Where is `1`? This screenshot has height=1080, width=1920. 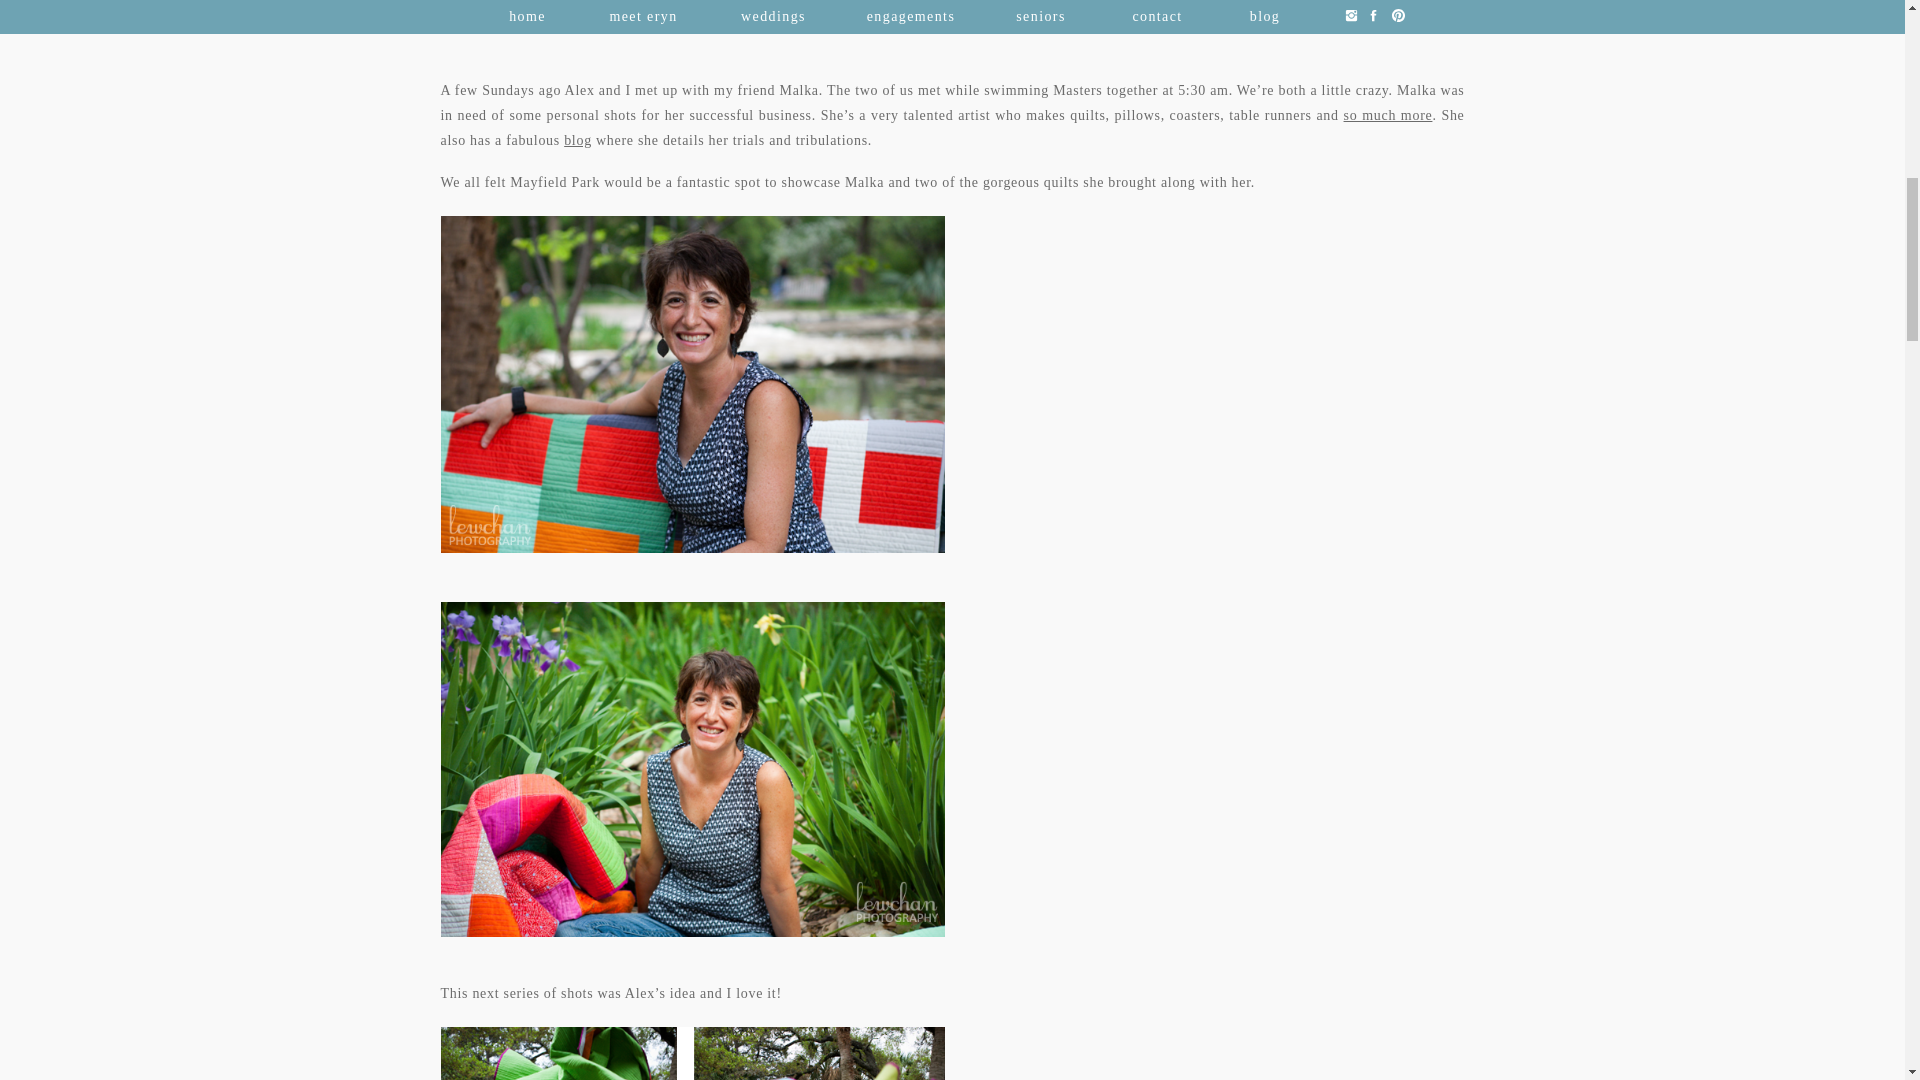
1 is located at coordinates (692, 384).